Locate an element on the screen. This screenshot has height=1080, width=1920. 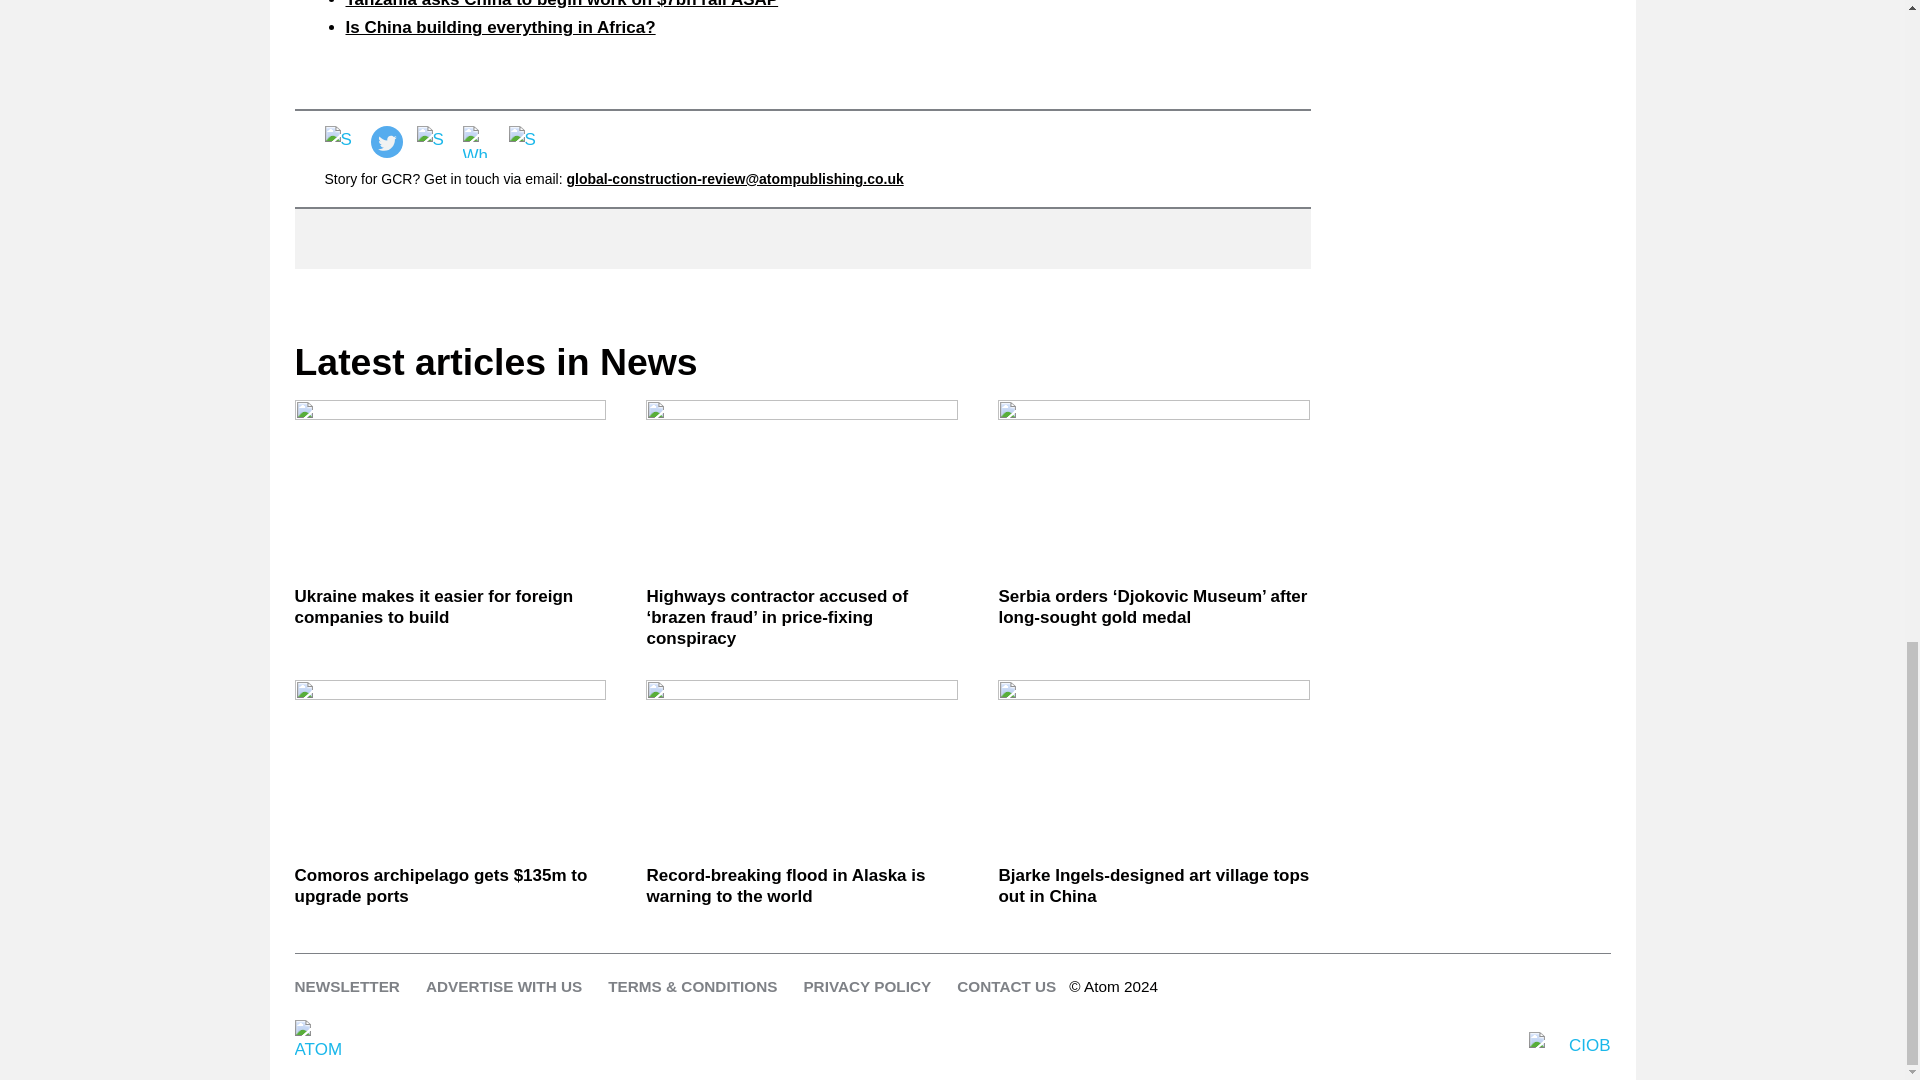
Ukraine makes it easier for foreign companies to build is located at coordinates (450, 607).